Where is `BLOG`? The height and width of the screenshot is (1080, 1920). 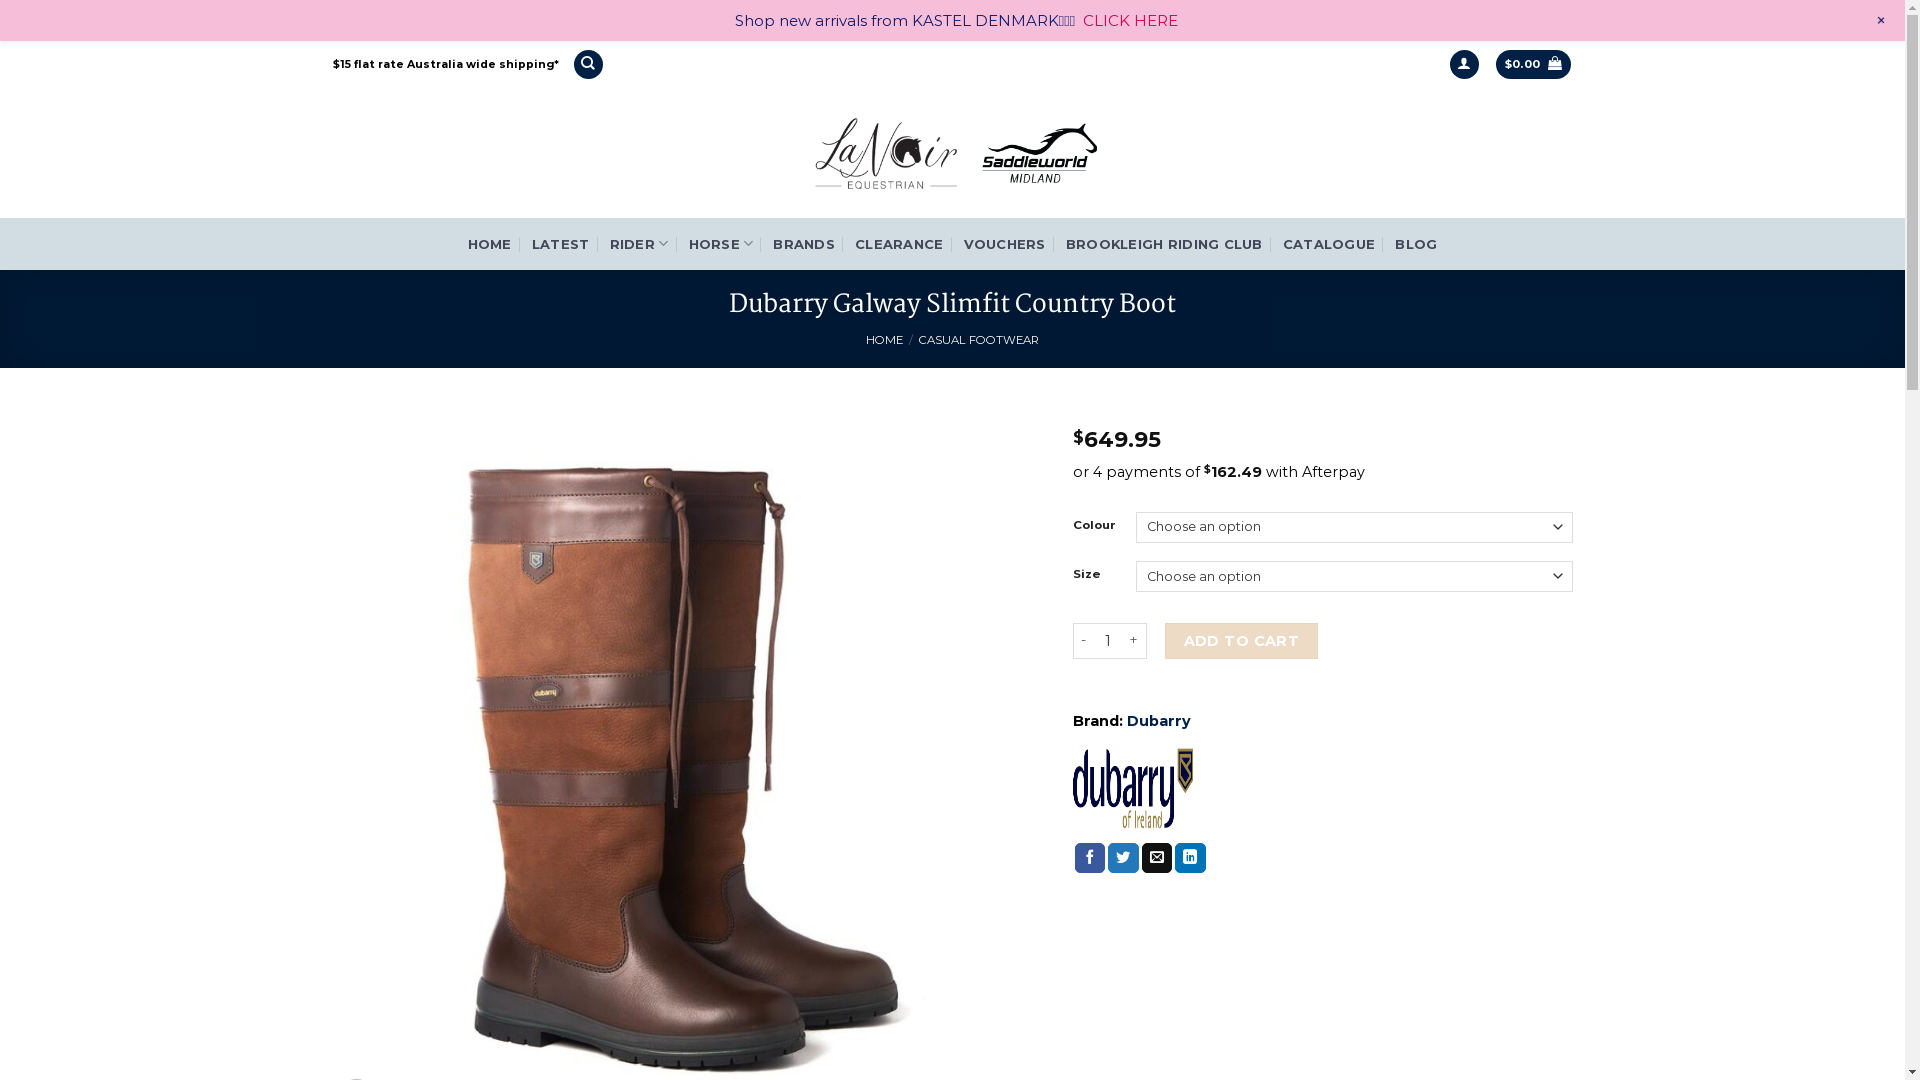
BLOG is located at coordinates (1416, 244).